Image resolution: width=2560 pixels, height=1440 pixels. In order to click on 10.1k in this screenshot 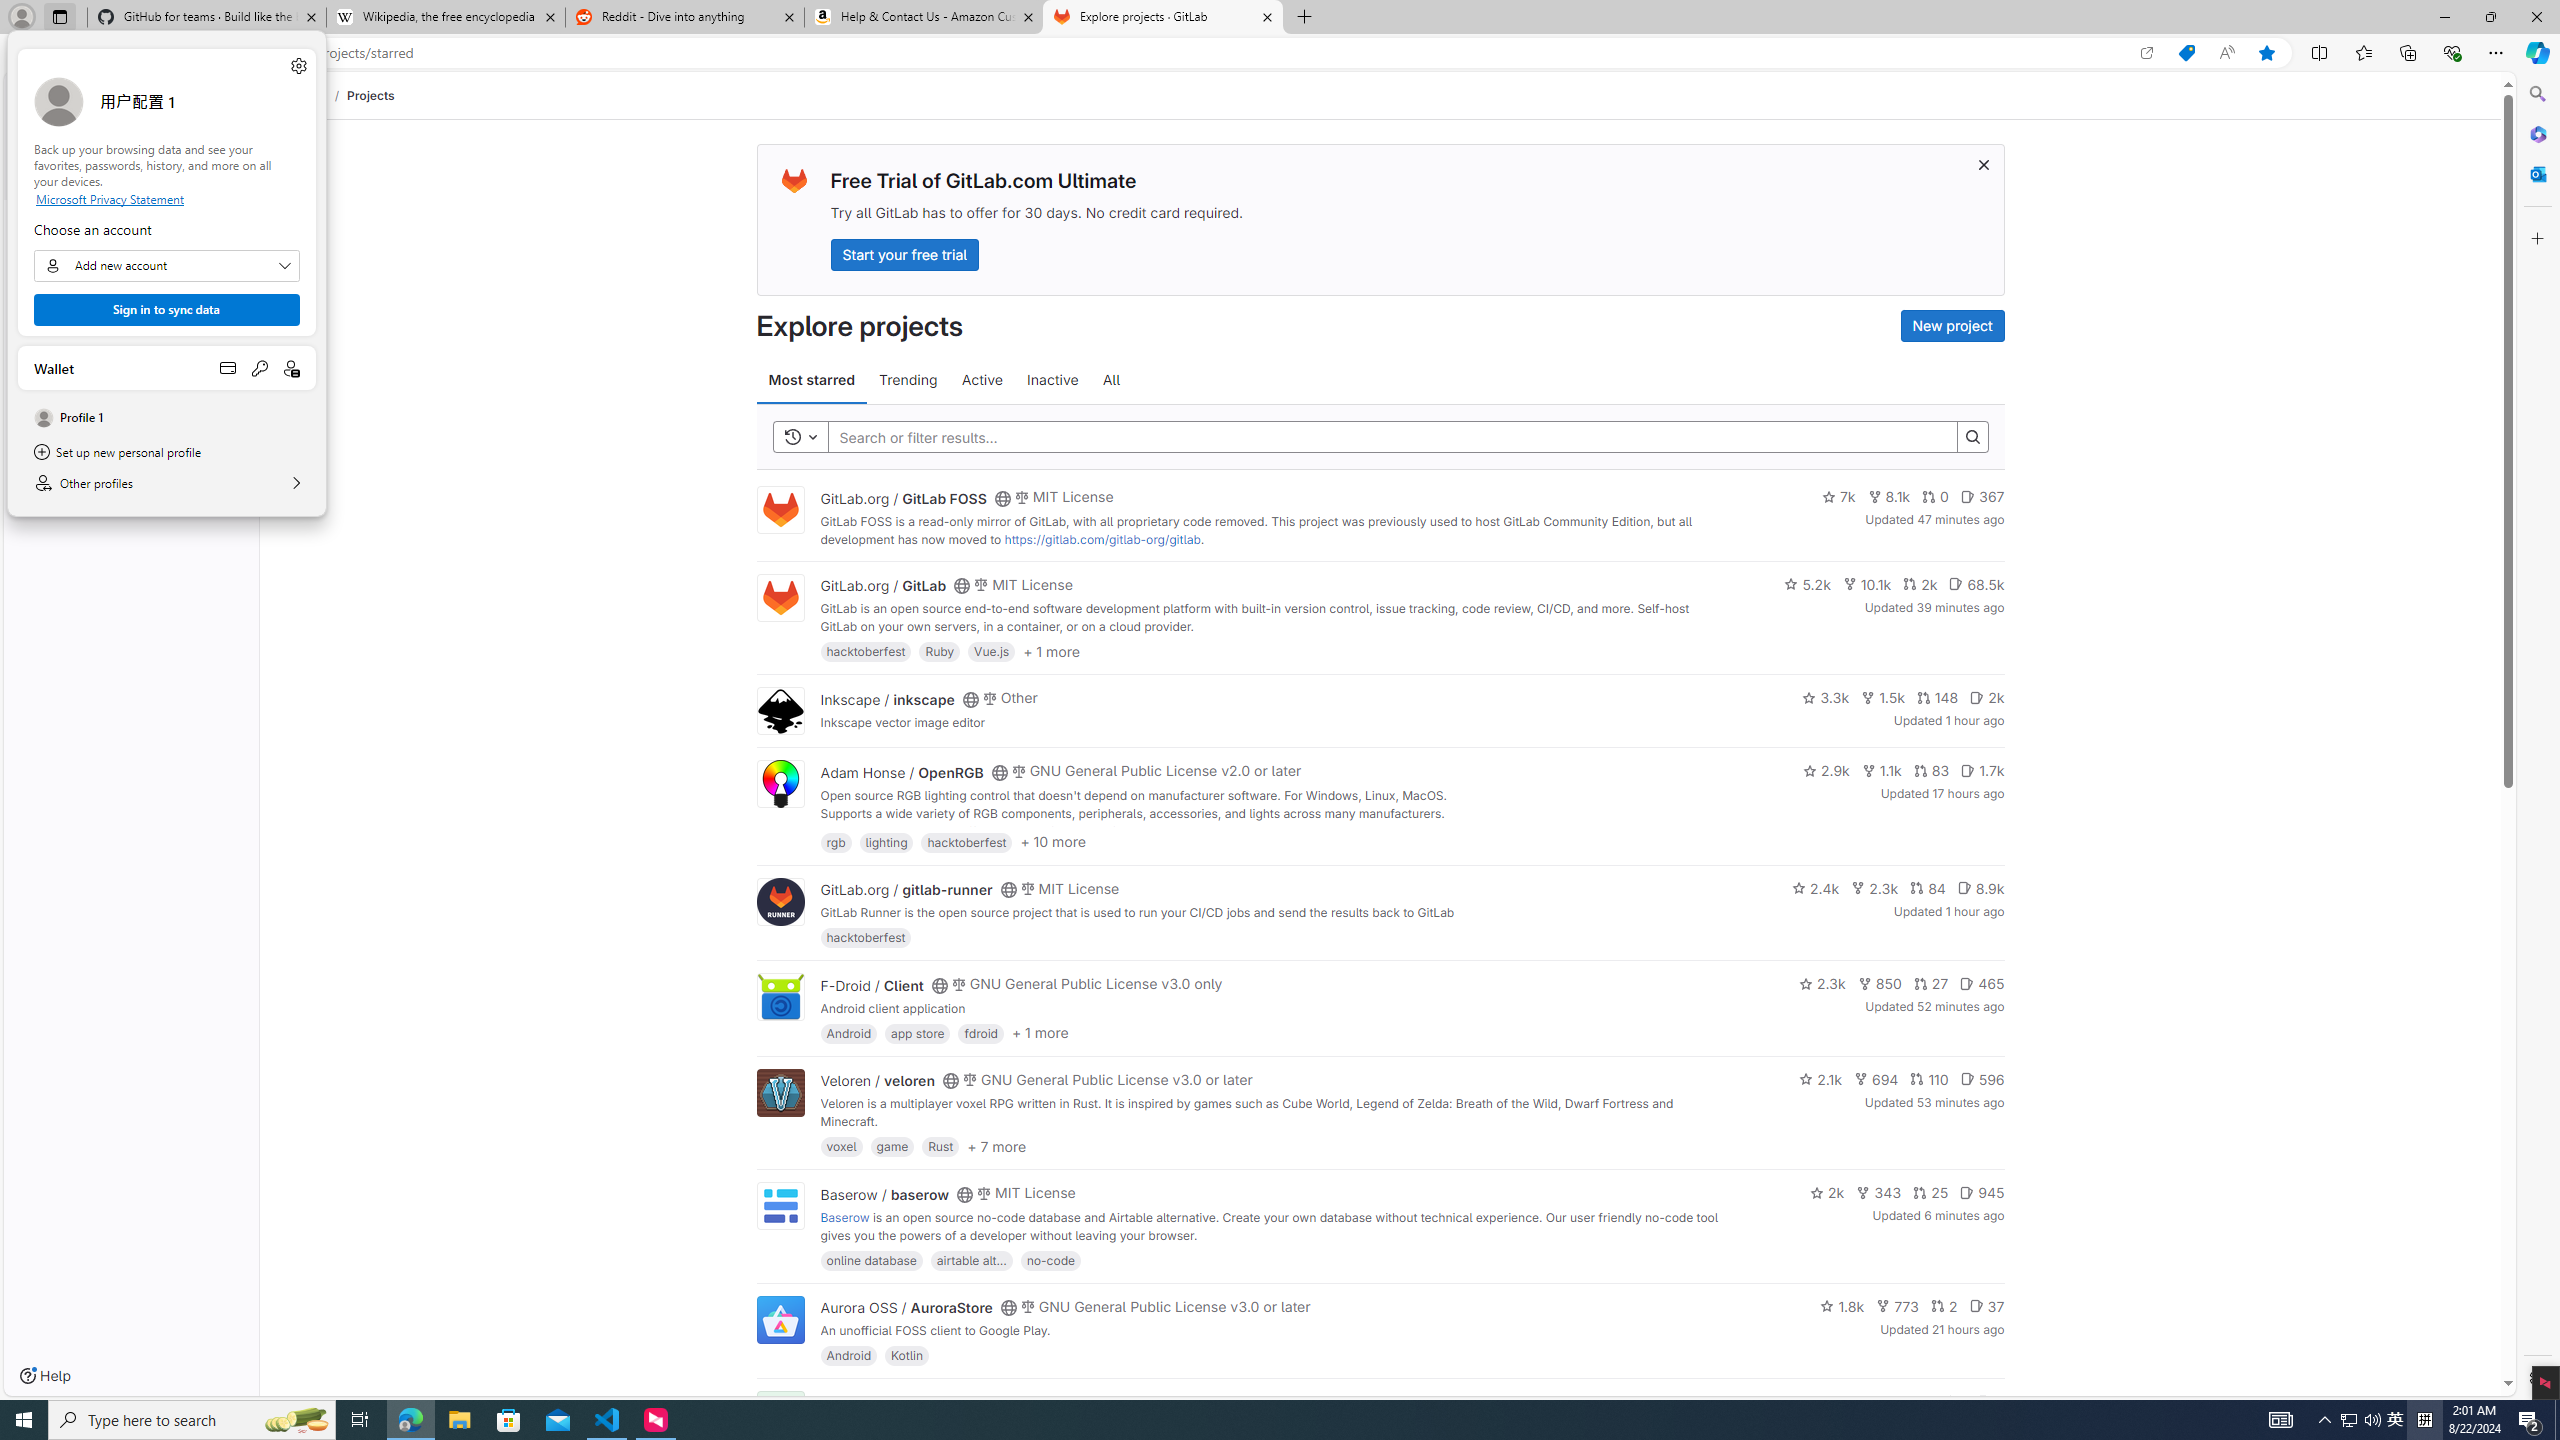, I will do `click(1867, 584)`.